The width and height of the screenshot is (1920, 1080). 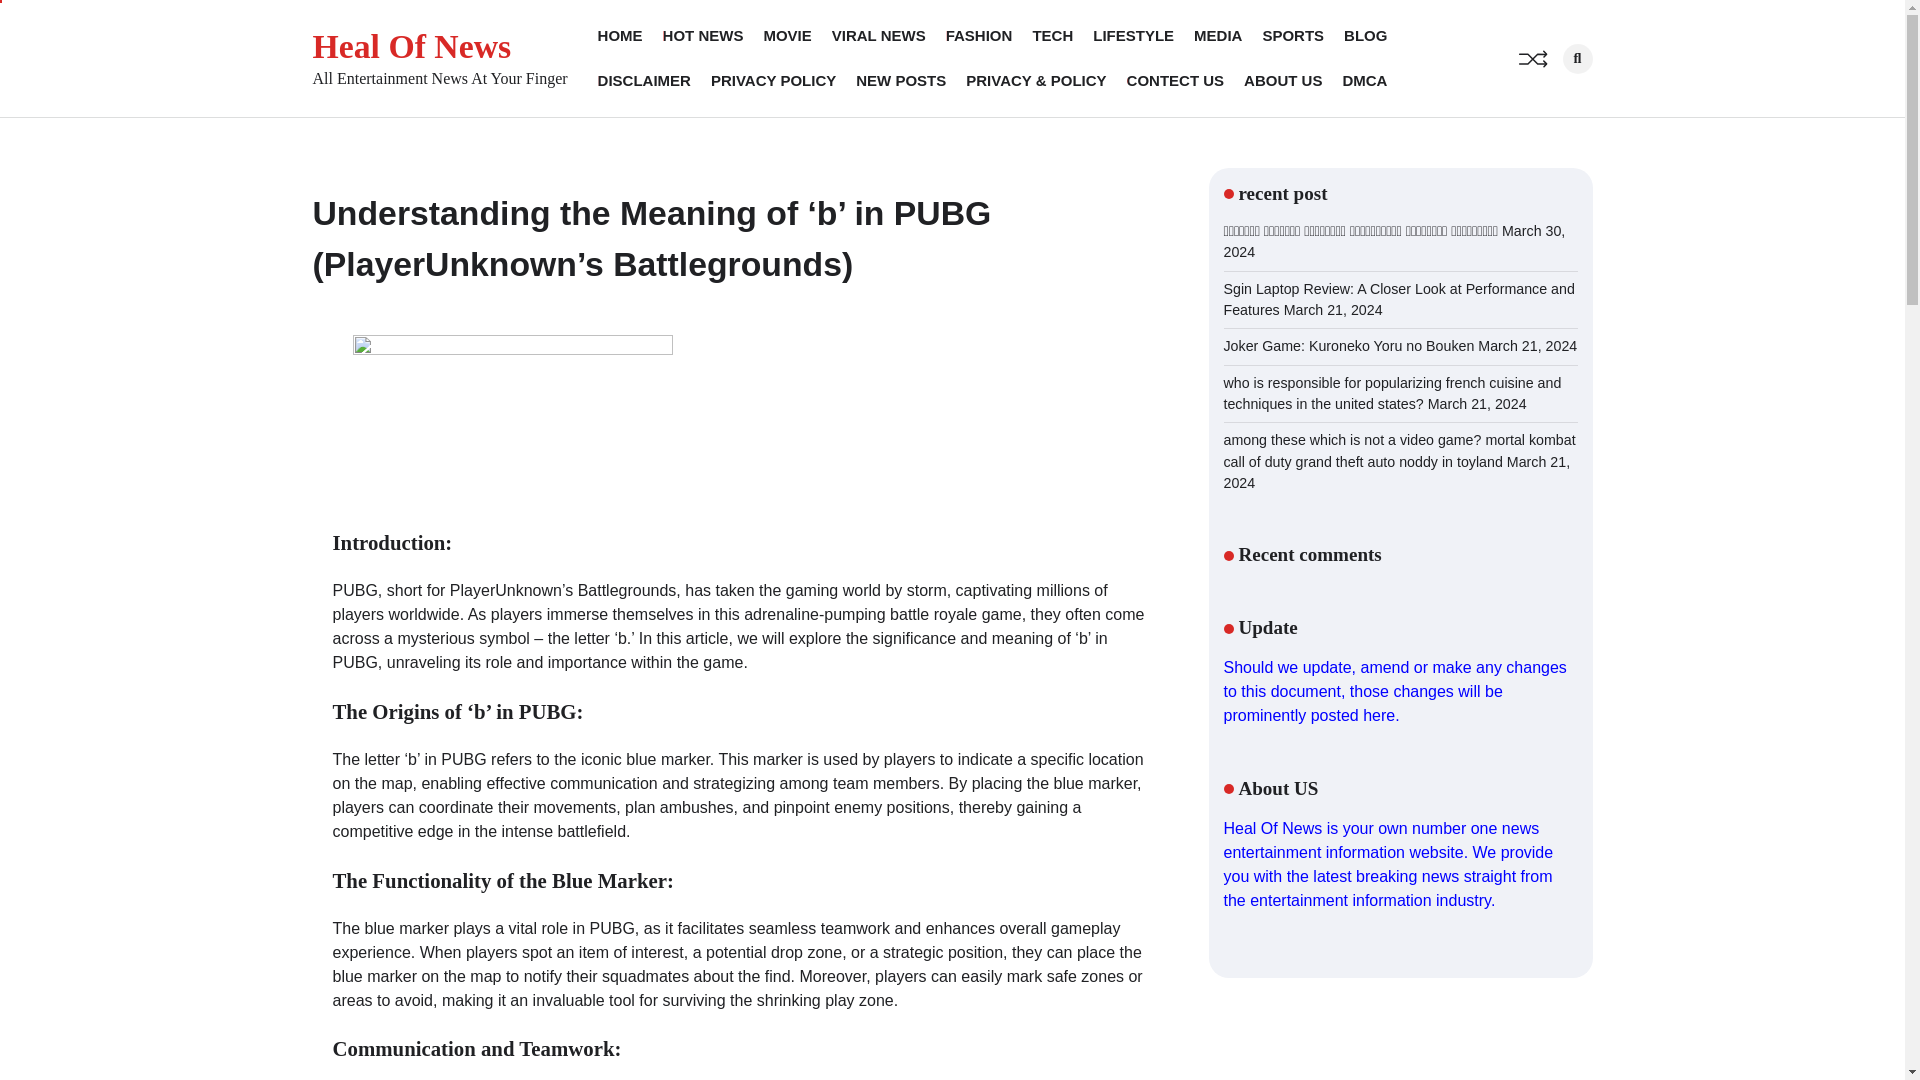 I want to click on LIFESTYLE, so click(x=1132, y=36).